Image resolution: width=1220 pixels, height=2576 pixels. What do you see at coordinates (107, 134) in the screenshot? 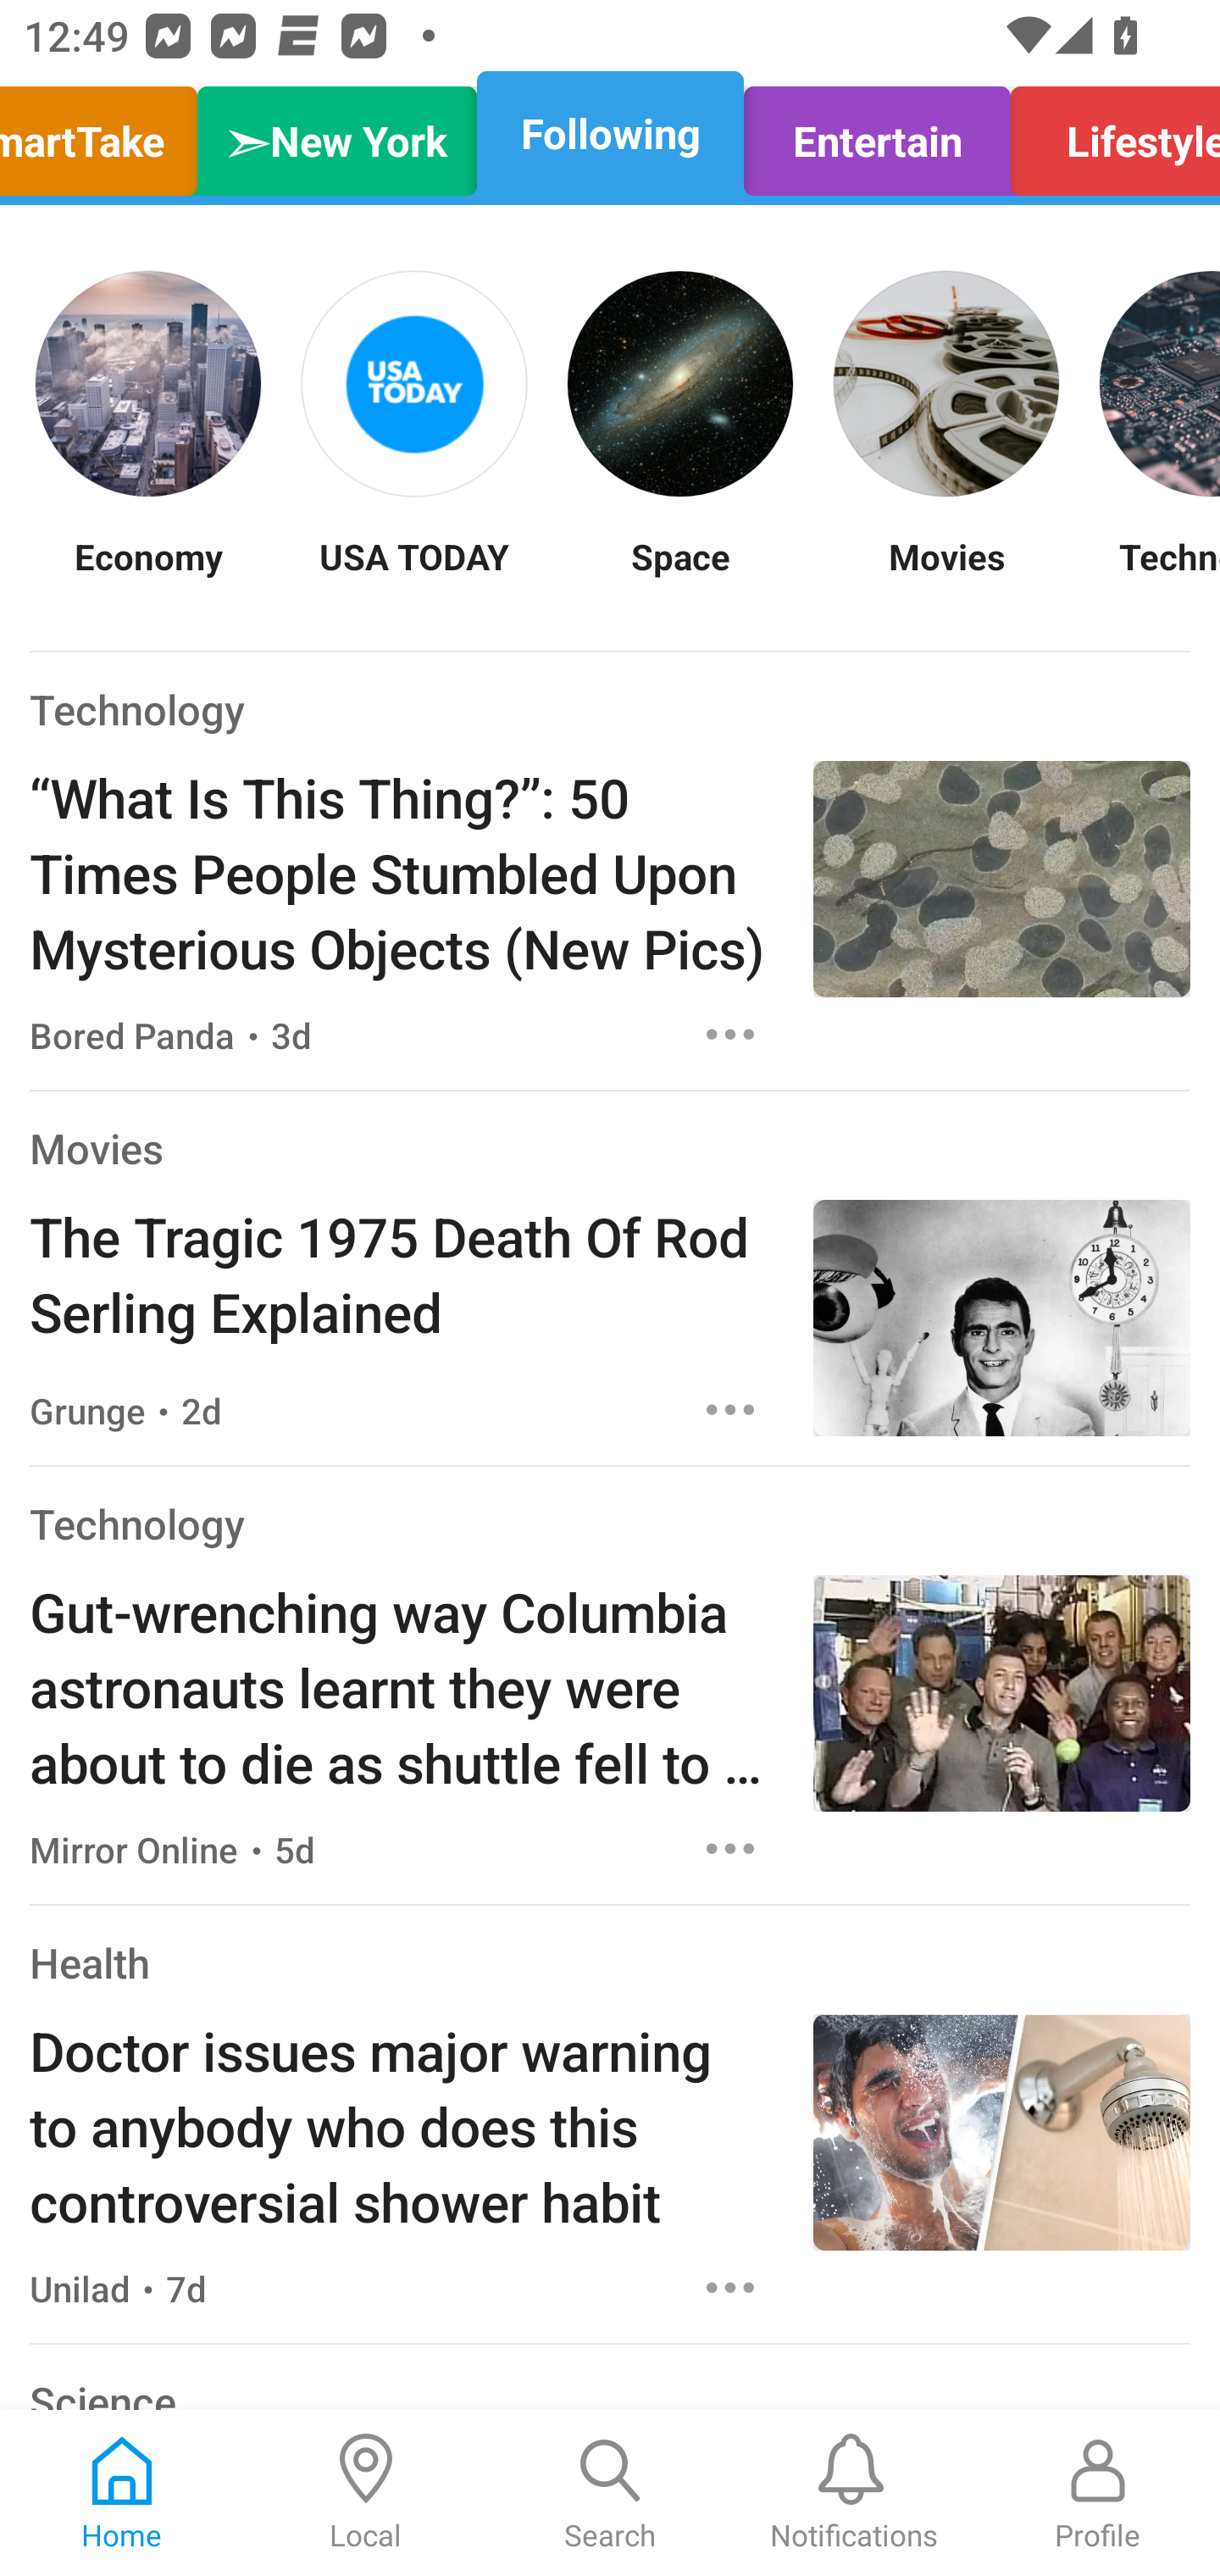
I see `SmartTake` at bounding box center [107, 134].